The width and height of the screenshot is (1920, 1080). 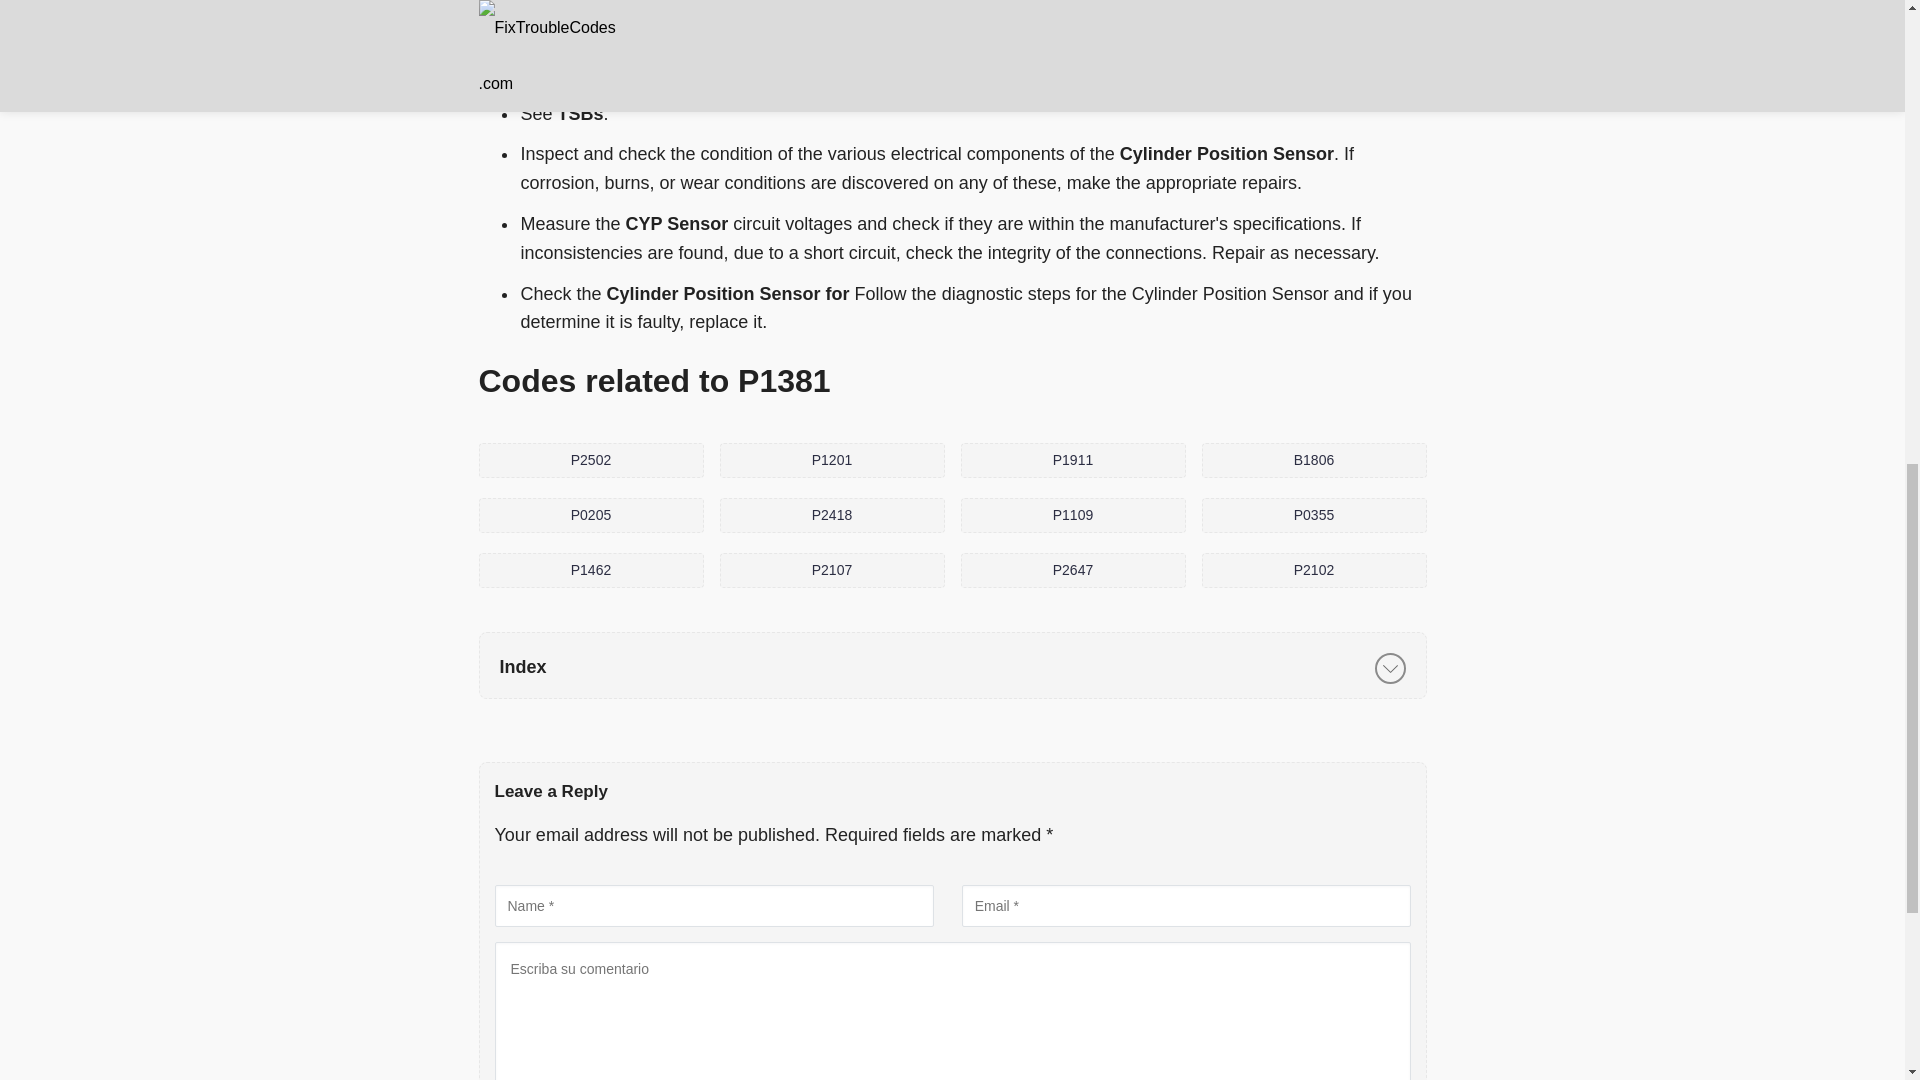 I want to click on P1462, so click(x=590, y=570).